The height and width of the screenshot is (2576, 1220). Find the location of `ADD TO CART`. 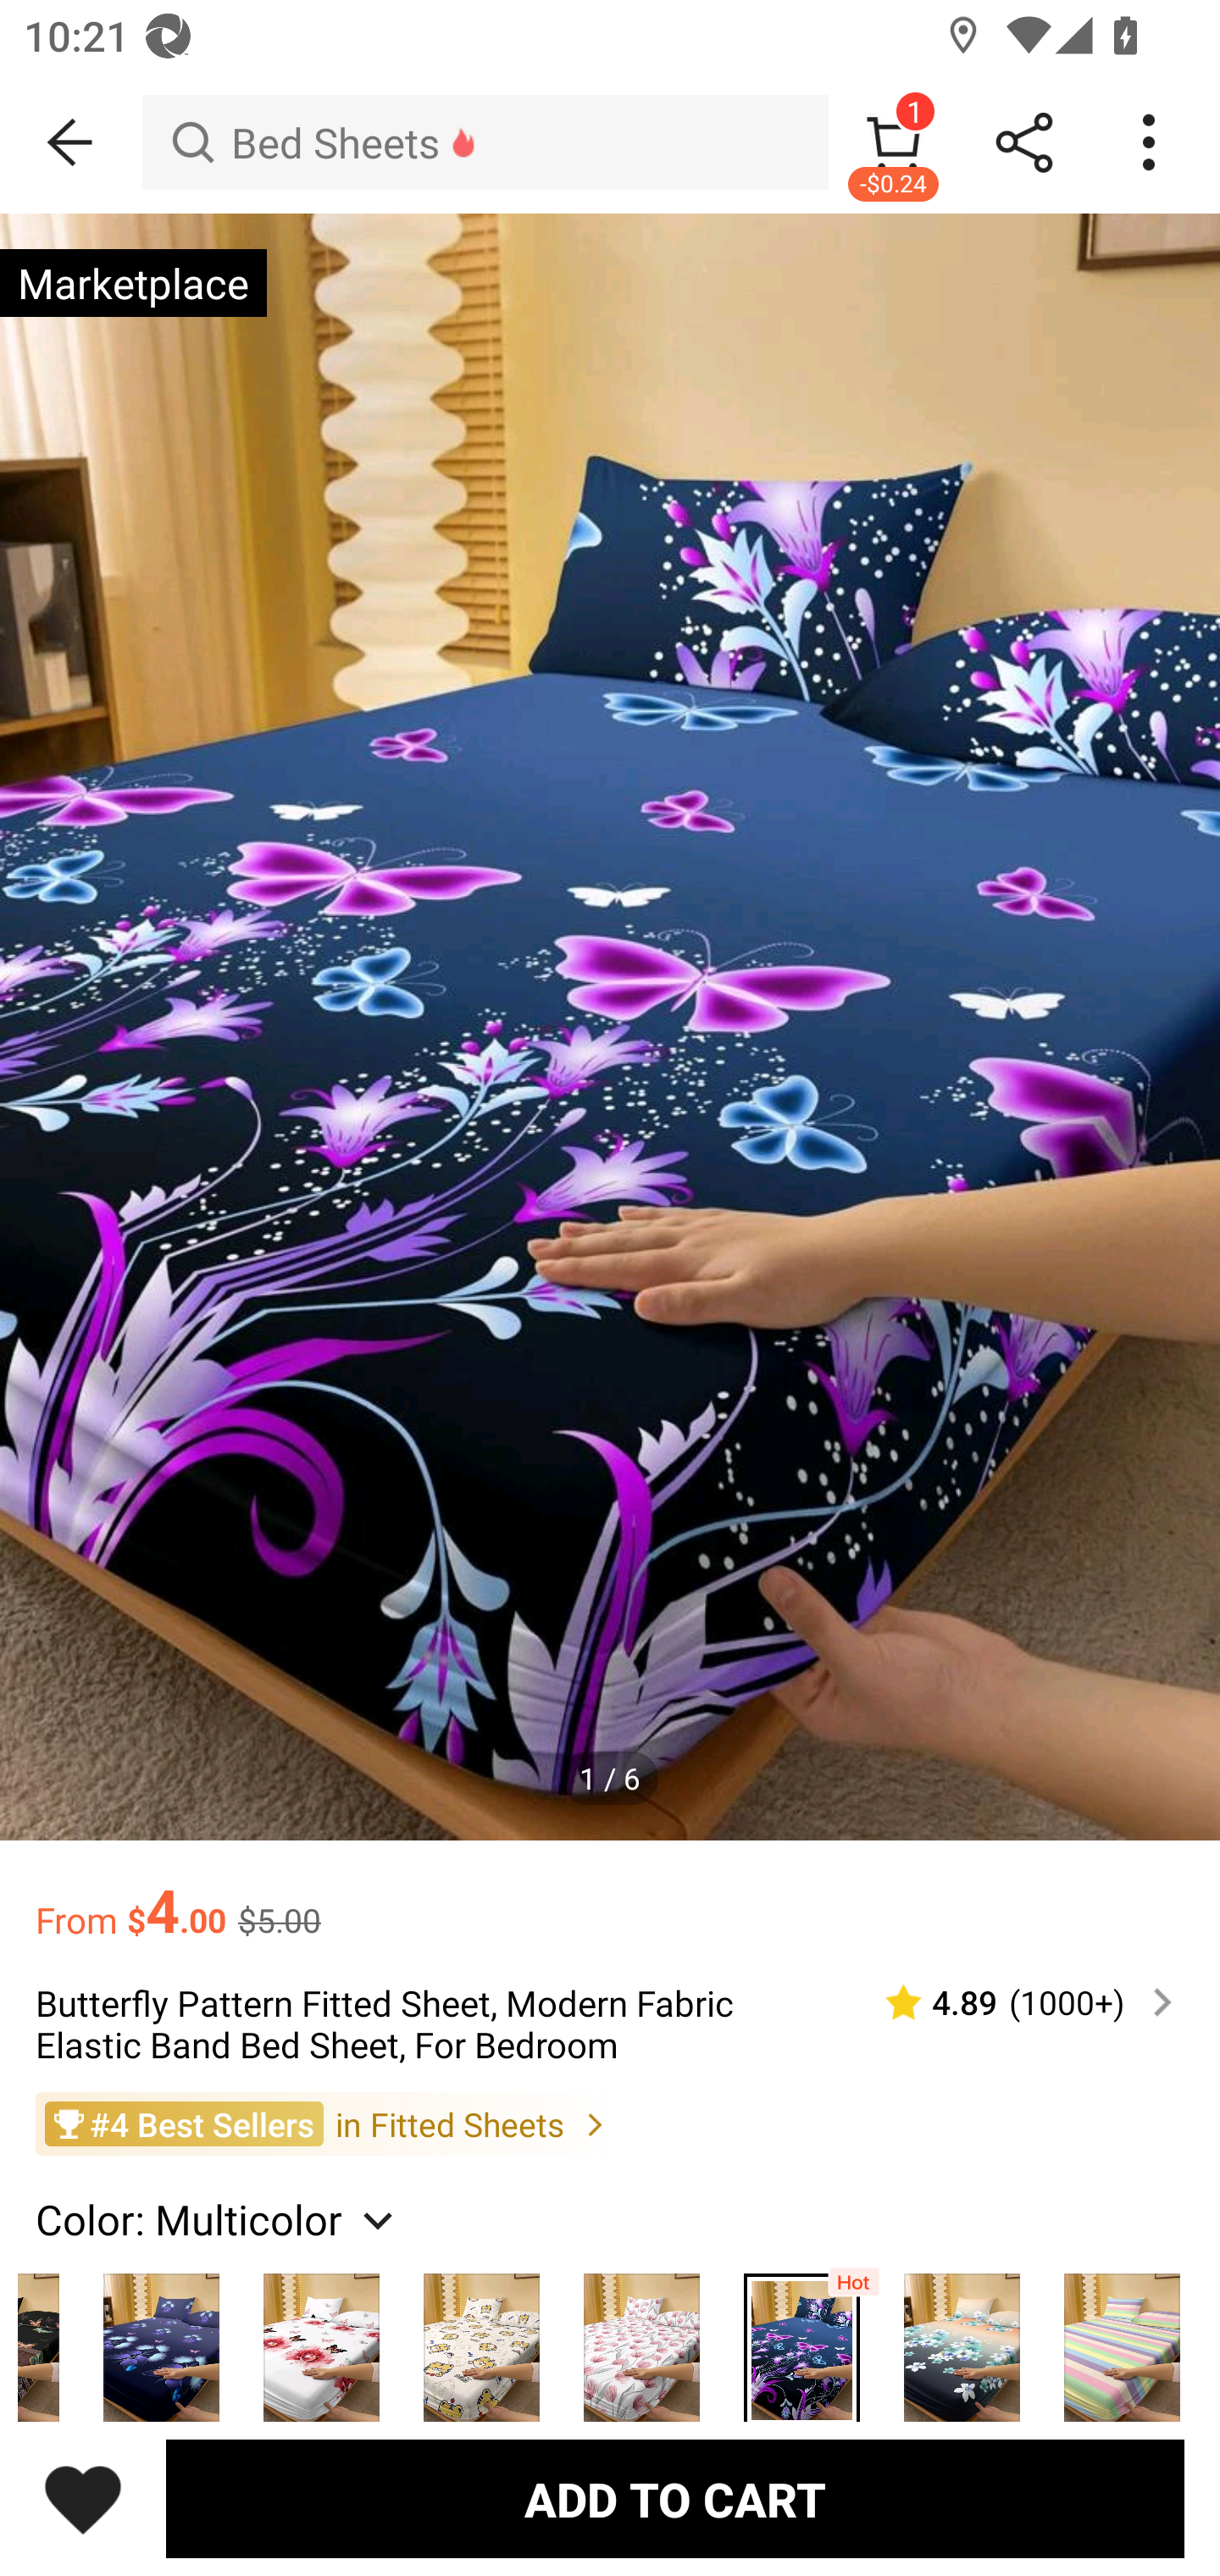

ADD TO CART is located at coordinates (674, 2498).